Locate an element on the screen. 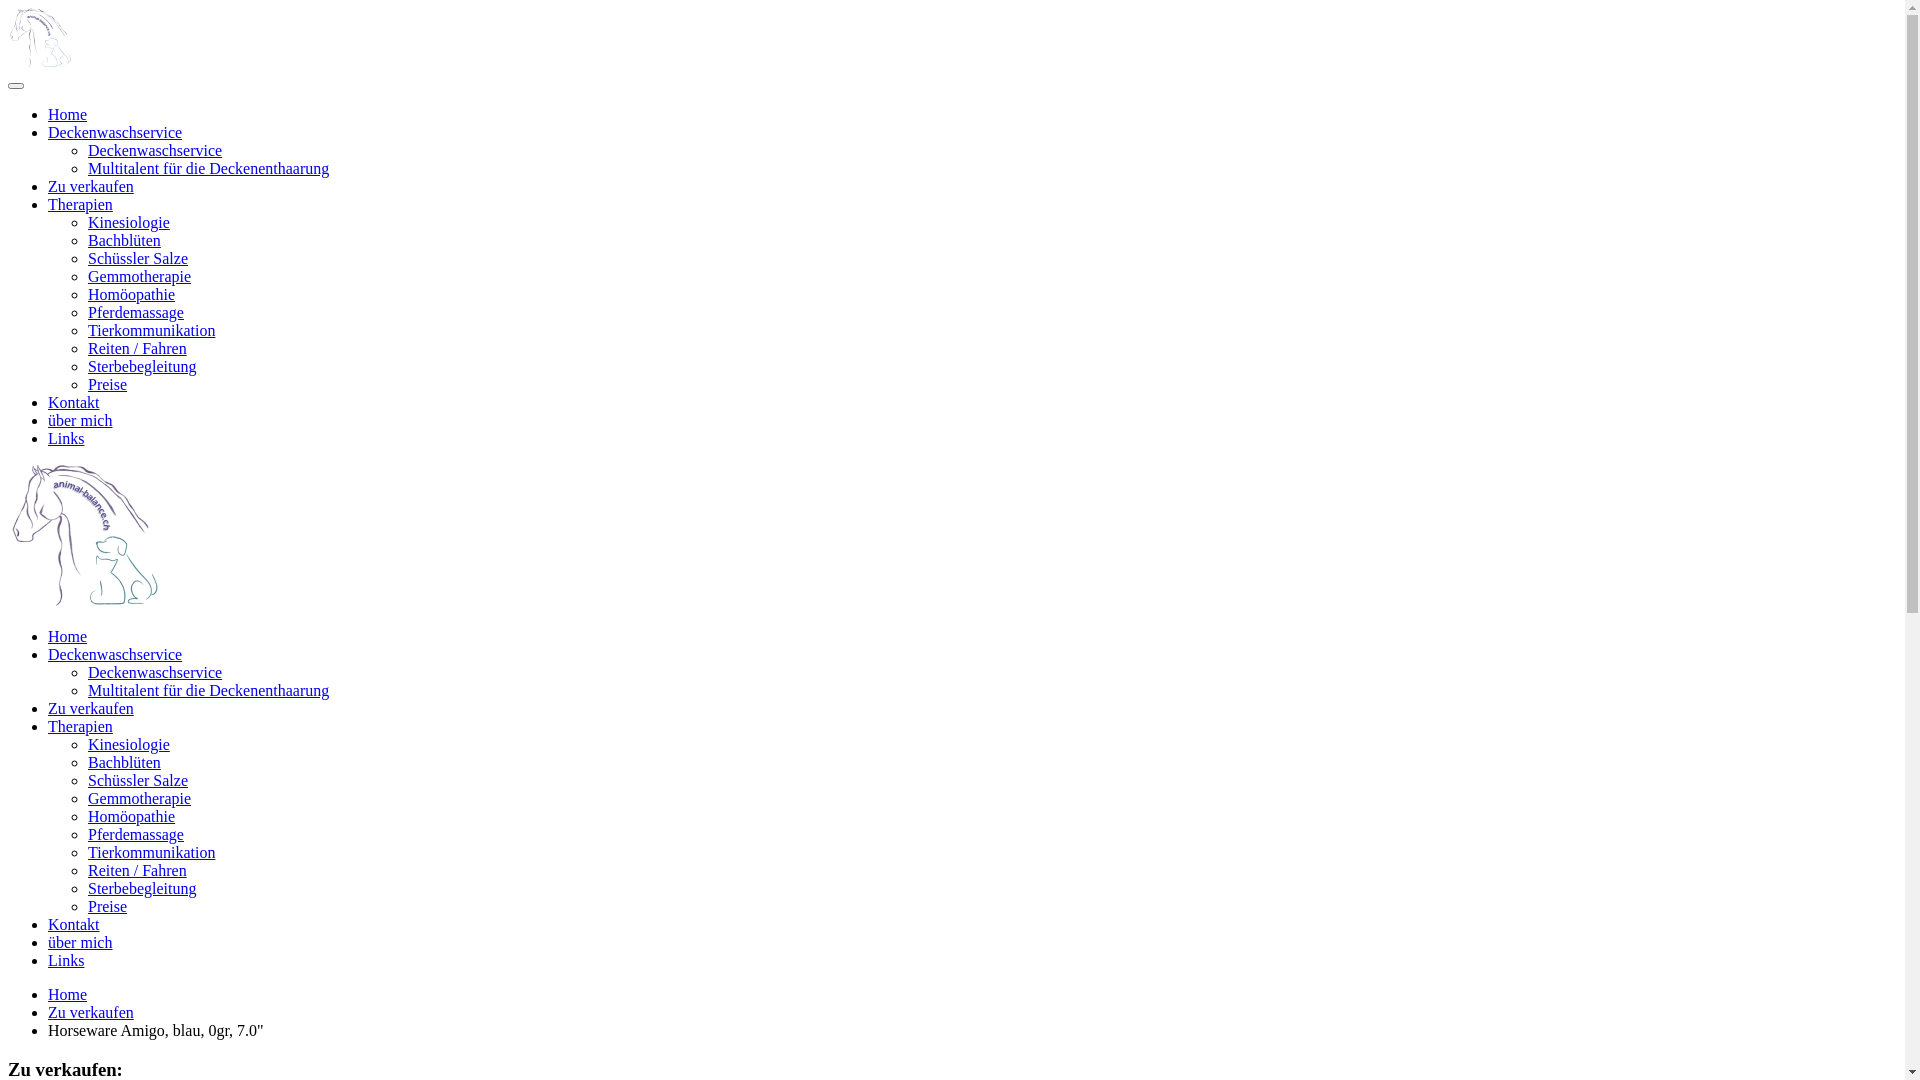  Tierkommunikation is located at coordinates (152, 330).